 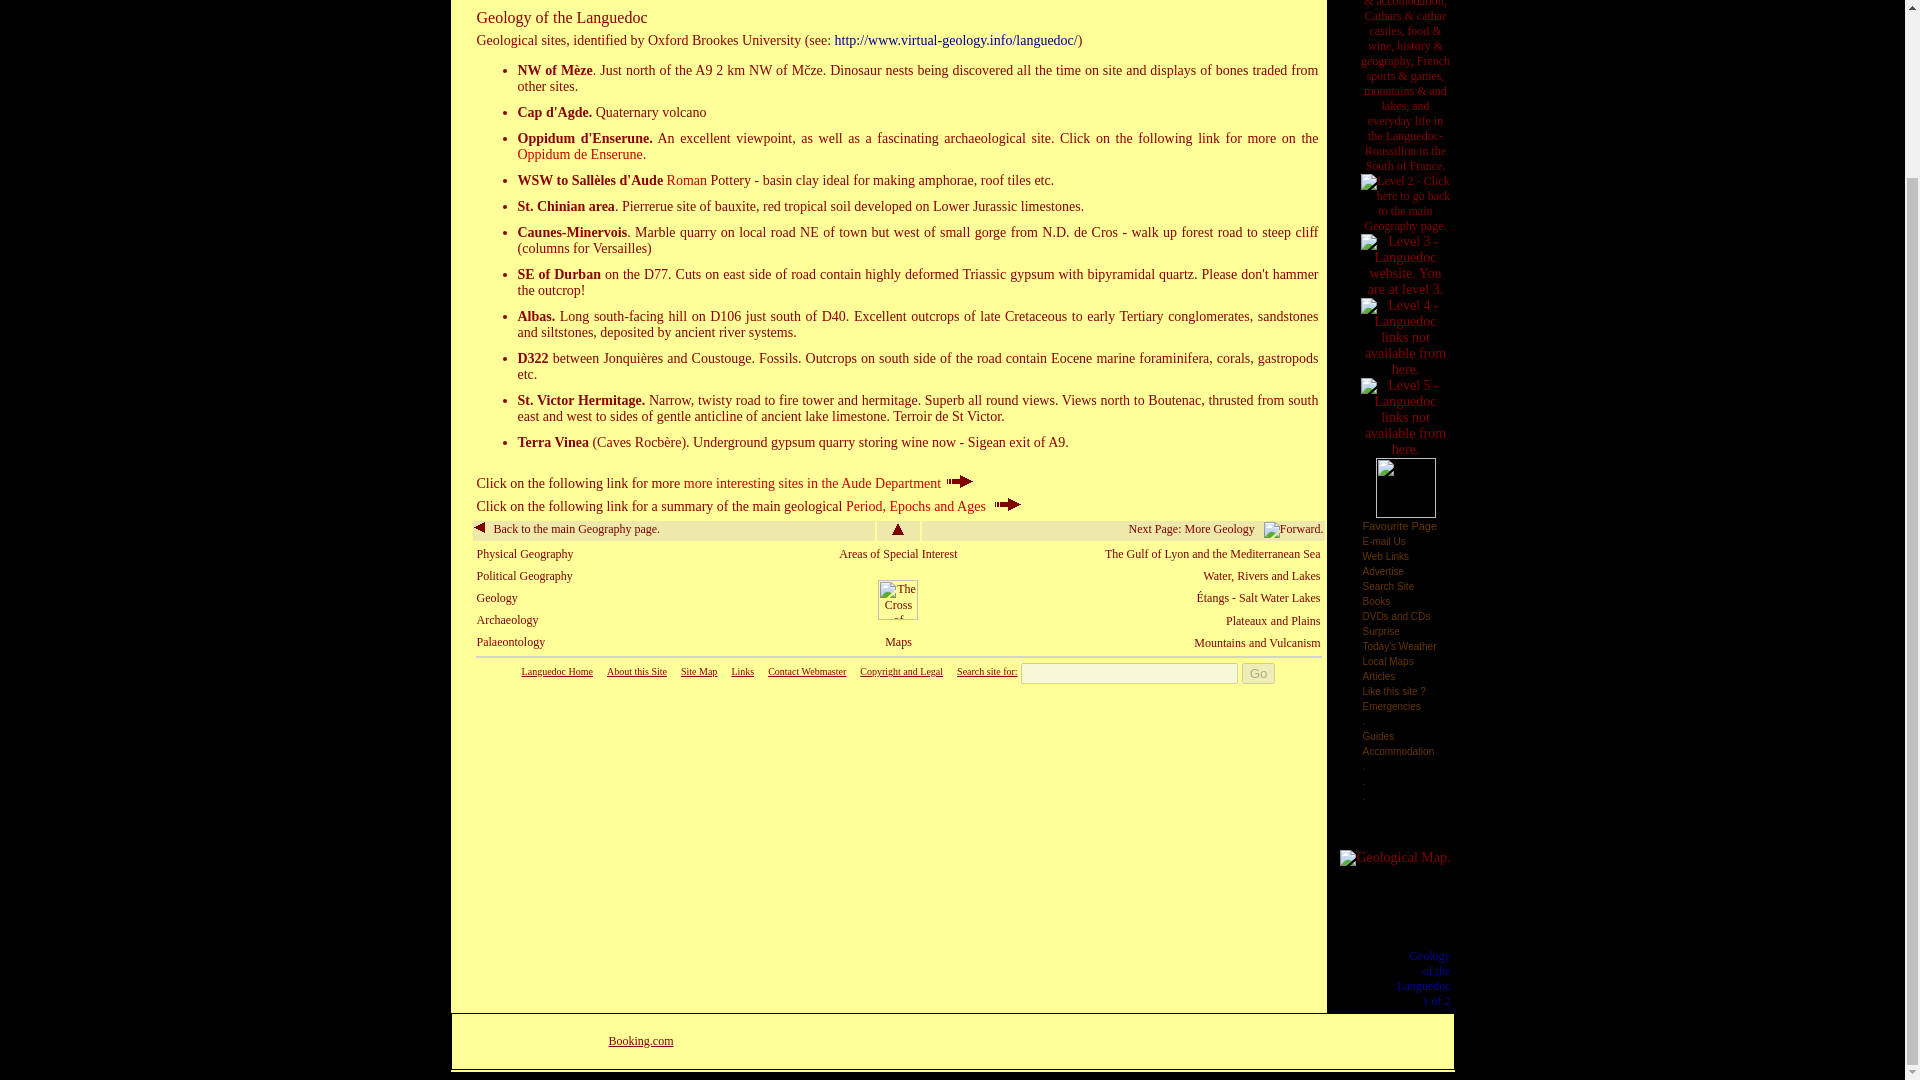 What do you see at coordinates (1220, 576) in the screenshot?
I see `Water,` at bounding box center [1220, 576].